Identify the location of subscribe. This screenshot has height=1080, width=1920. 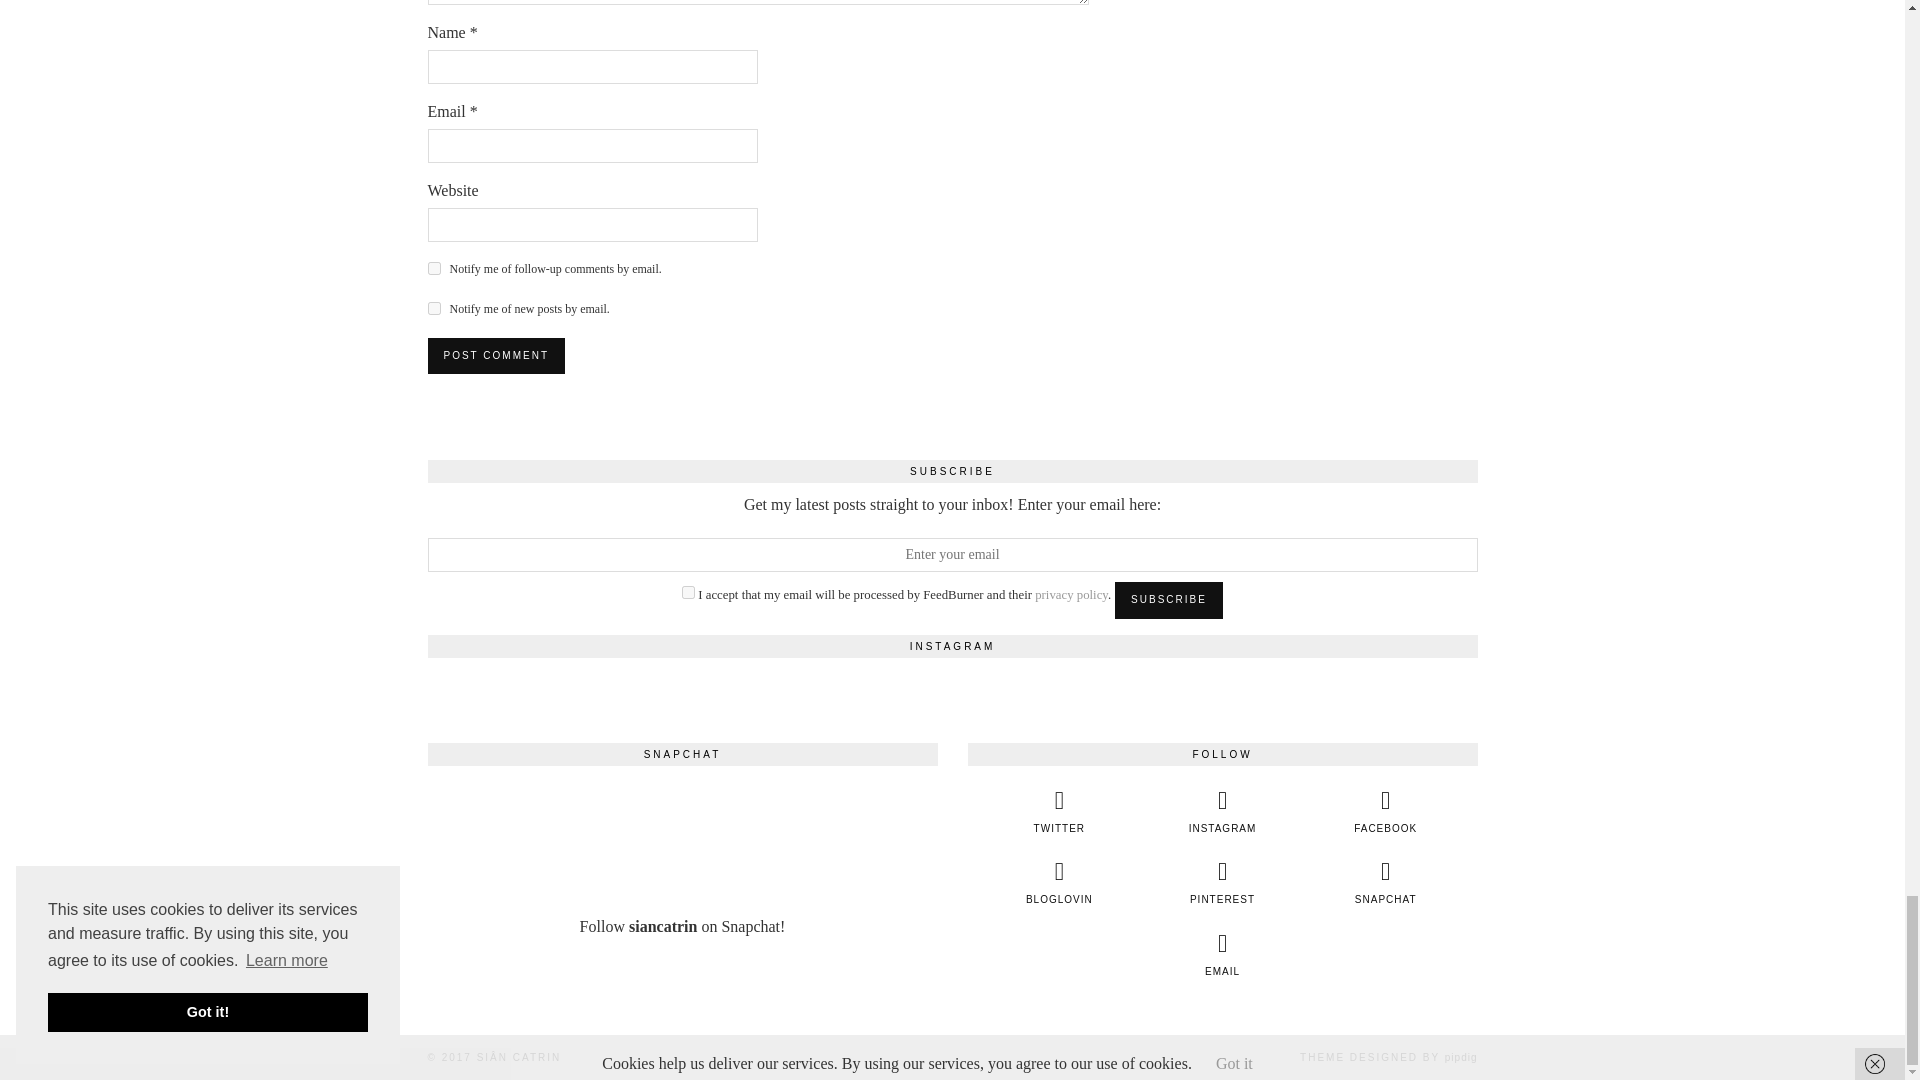
(434, 268).